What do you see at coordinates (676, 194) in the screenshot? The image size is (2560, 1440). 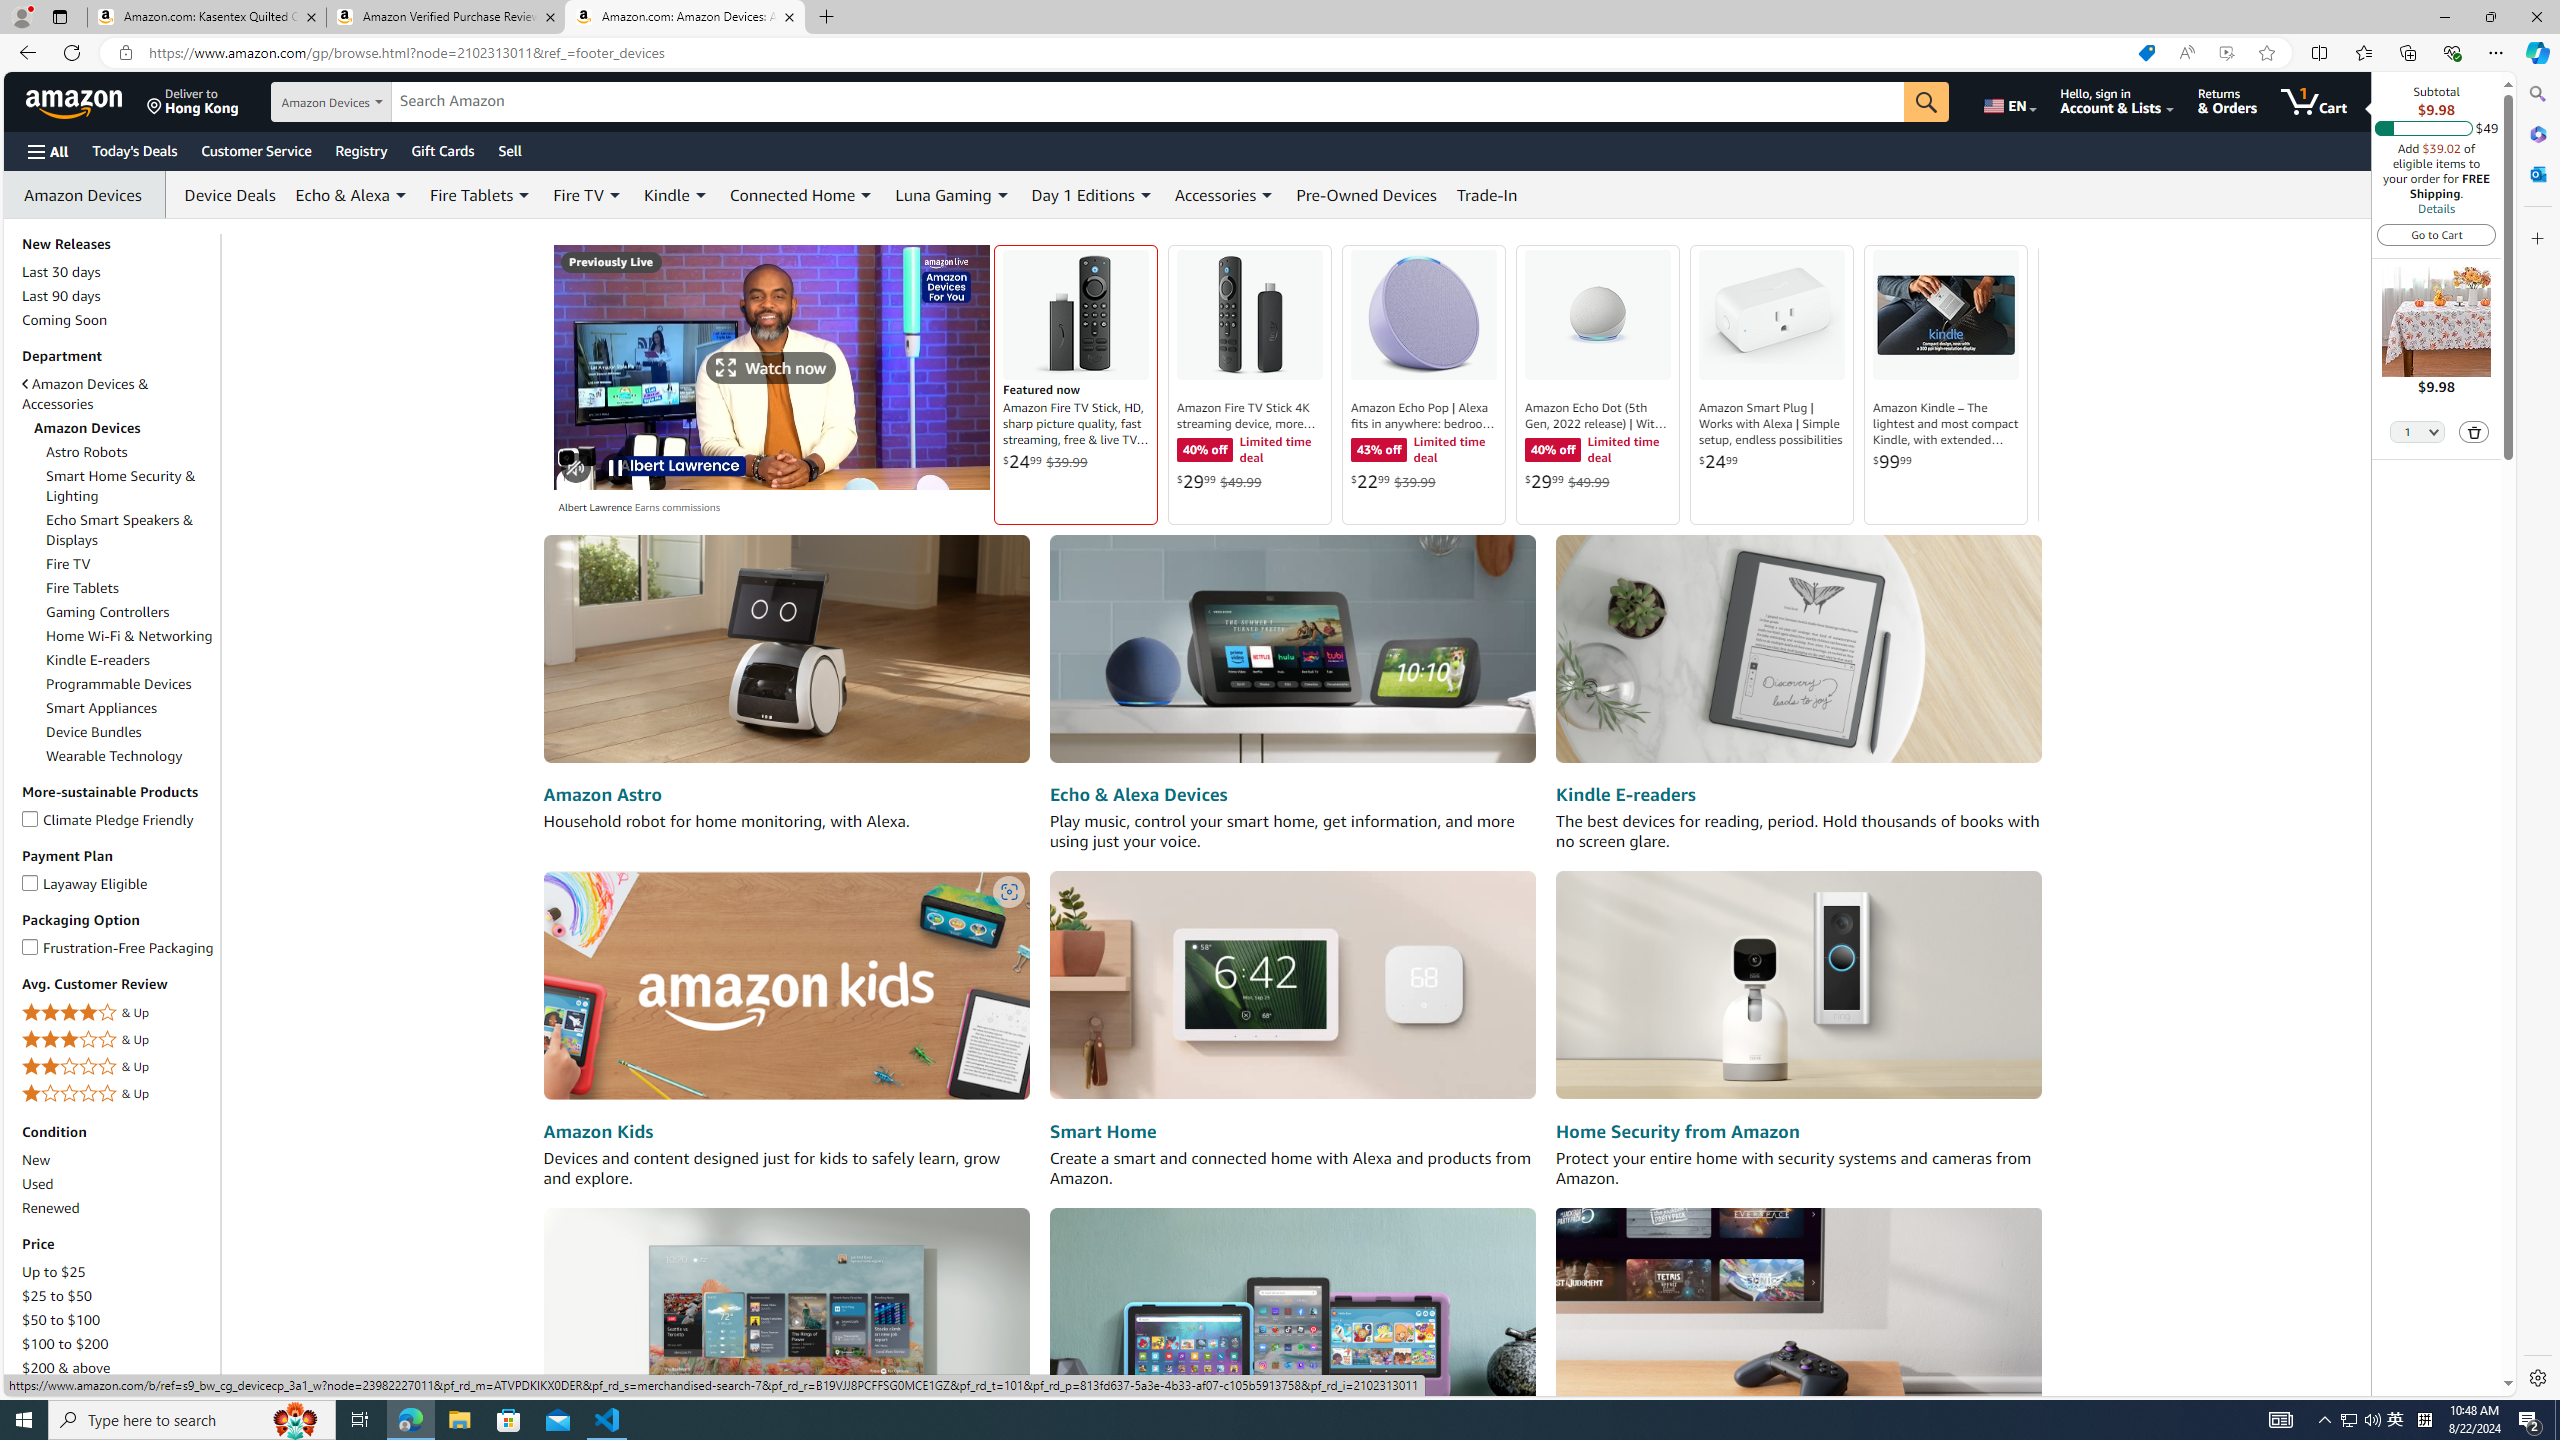 I see `Kindle` at bounding box center [676, 194].